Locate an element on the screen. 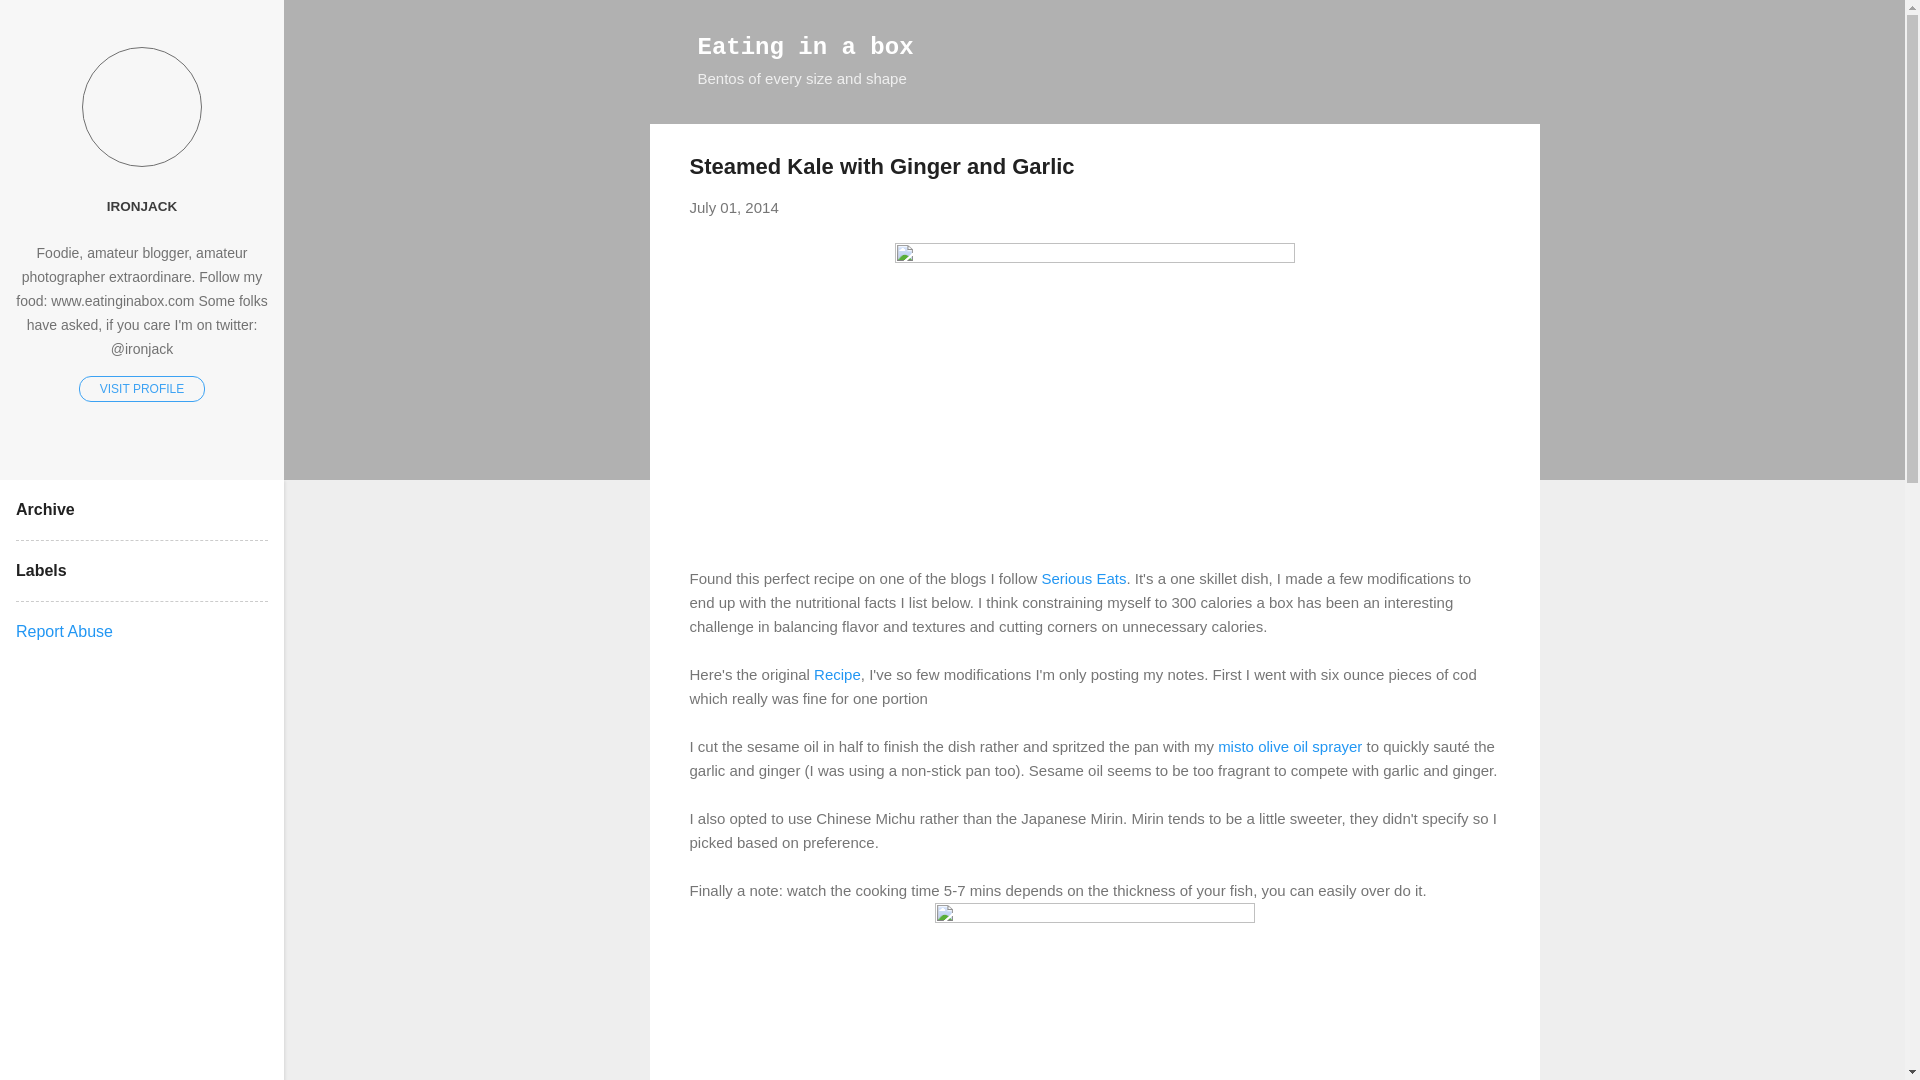 The width and height of the screenshot is (1920, 1080). Recipe is located at coordinates (837, 674).